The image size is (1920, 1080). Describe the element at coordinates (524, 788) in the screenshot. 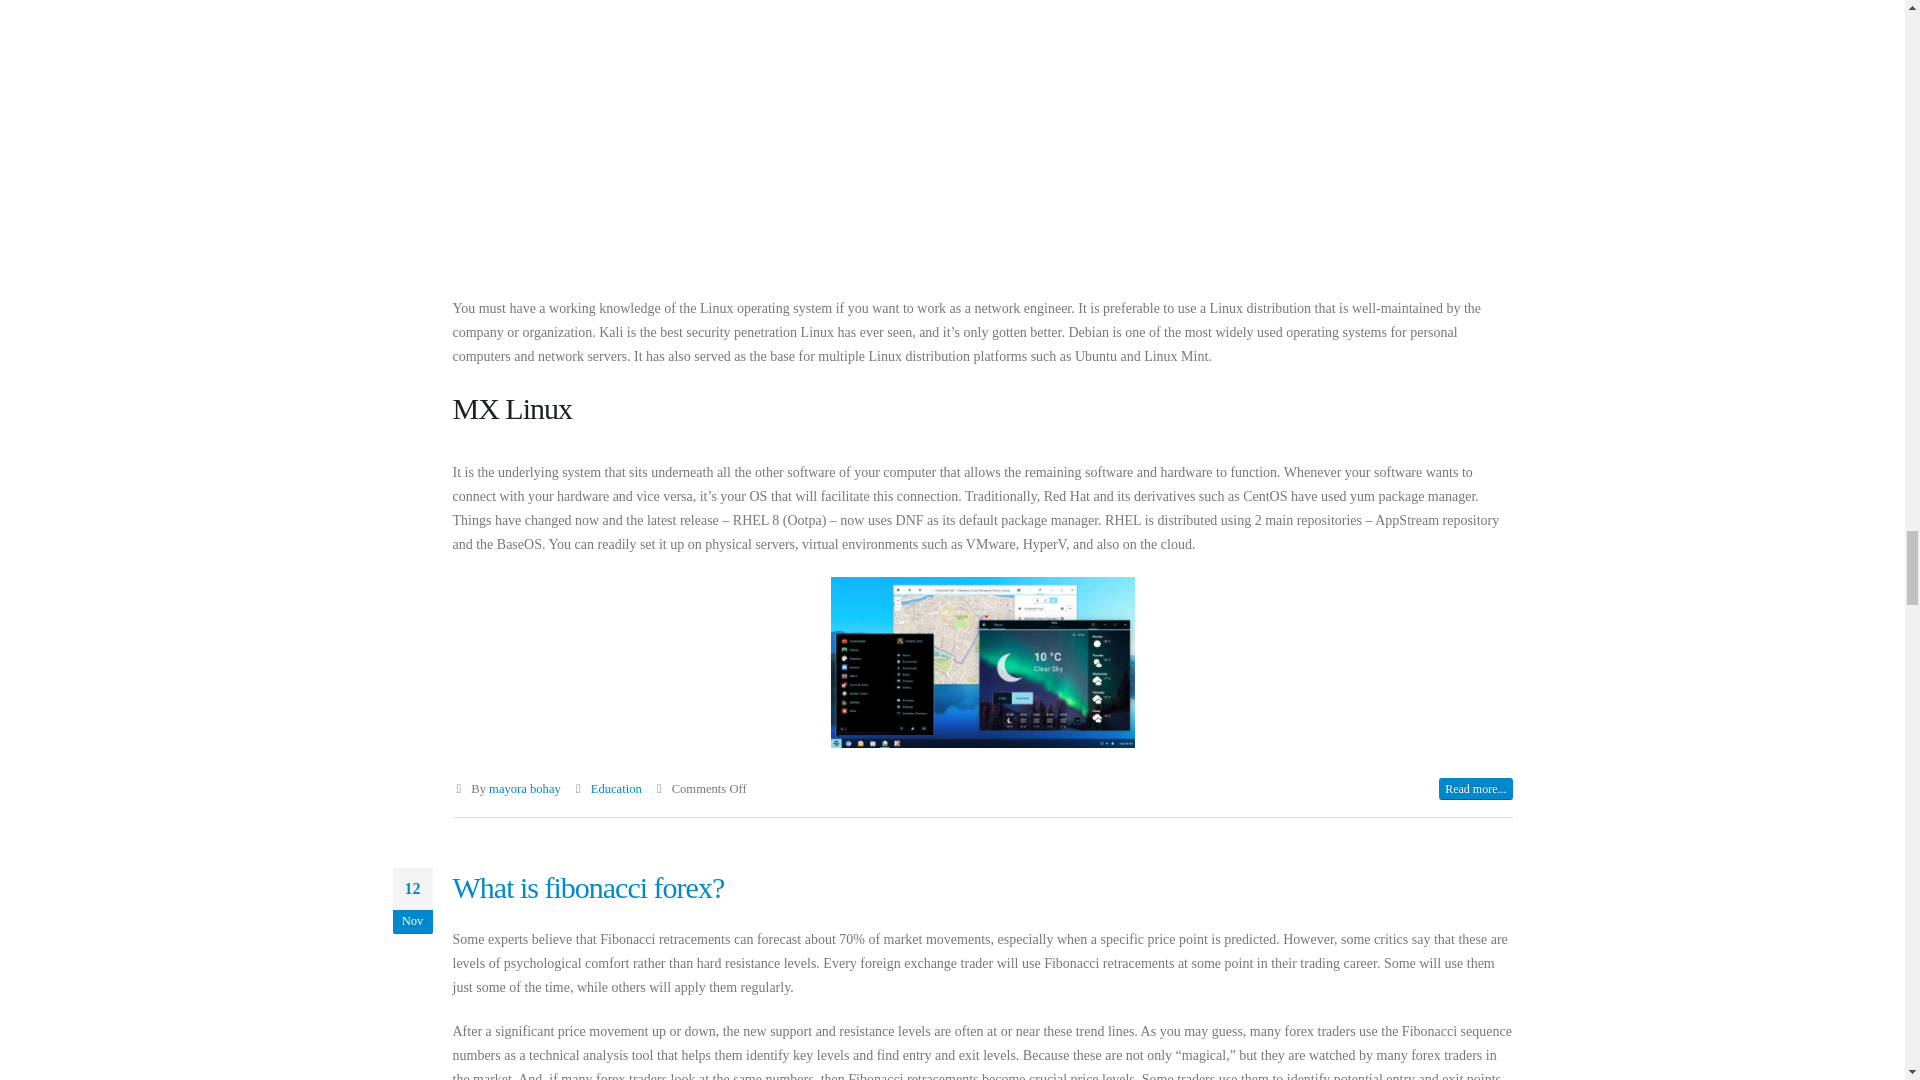

I see `Posts by mayora bohay` at that location.